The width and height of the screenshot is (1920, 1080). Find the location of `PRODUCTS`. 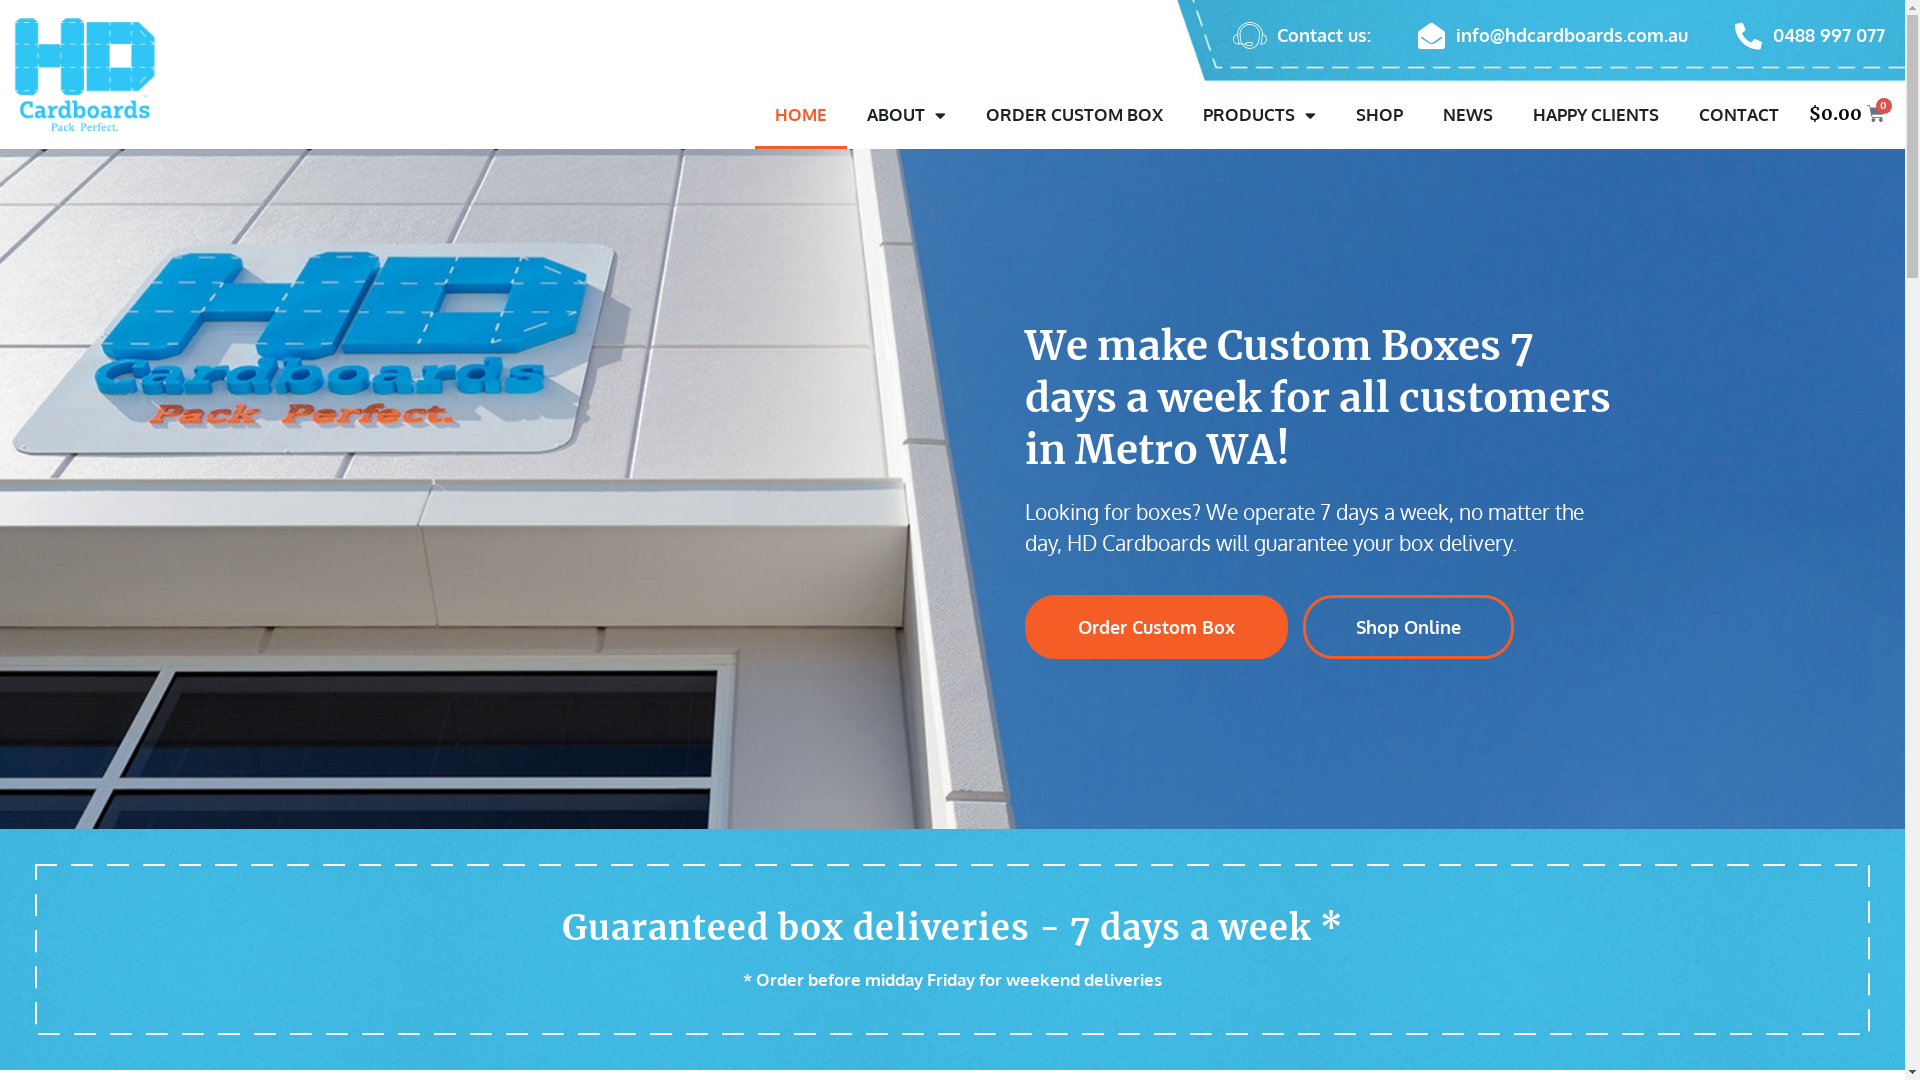

PRODUCTS is located at coordinates (1260, 115).